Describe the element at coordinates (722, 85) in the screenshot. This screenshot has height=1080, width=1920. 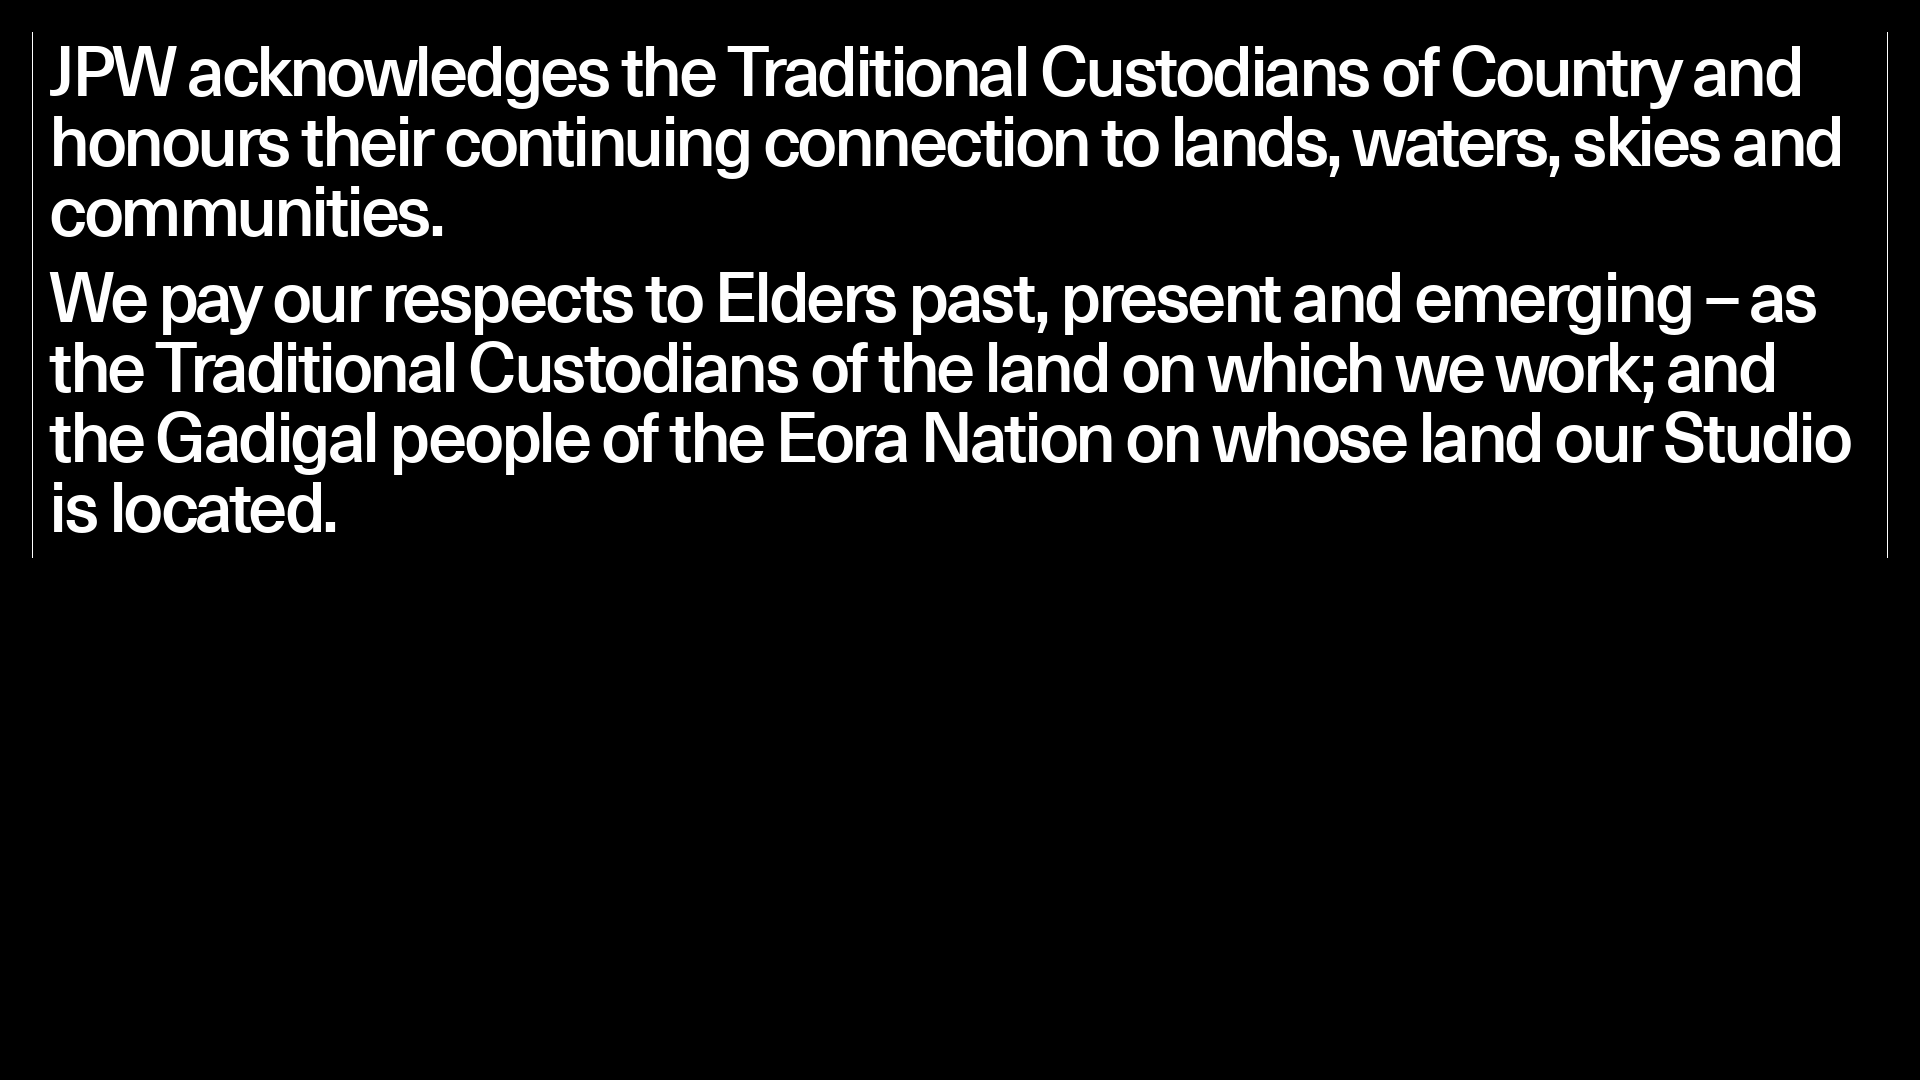
I see `Projects` at that location.